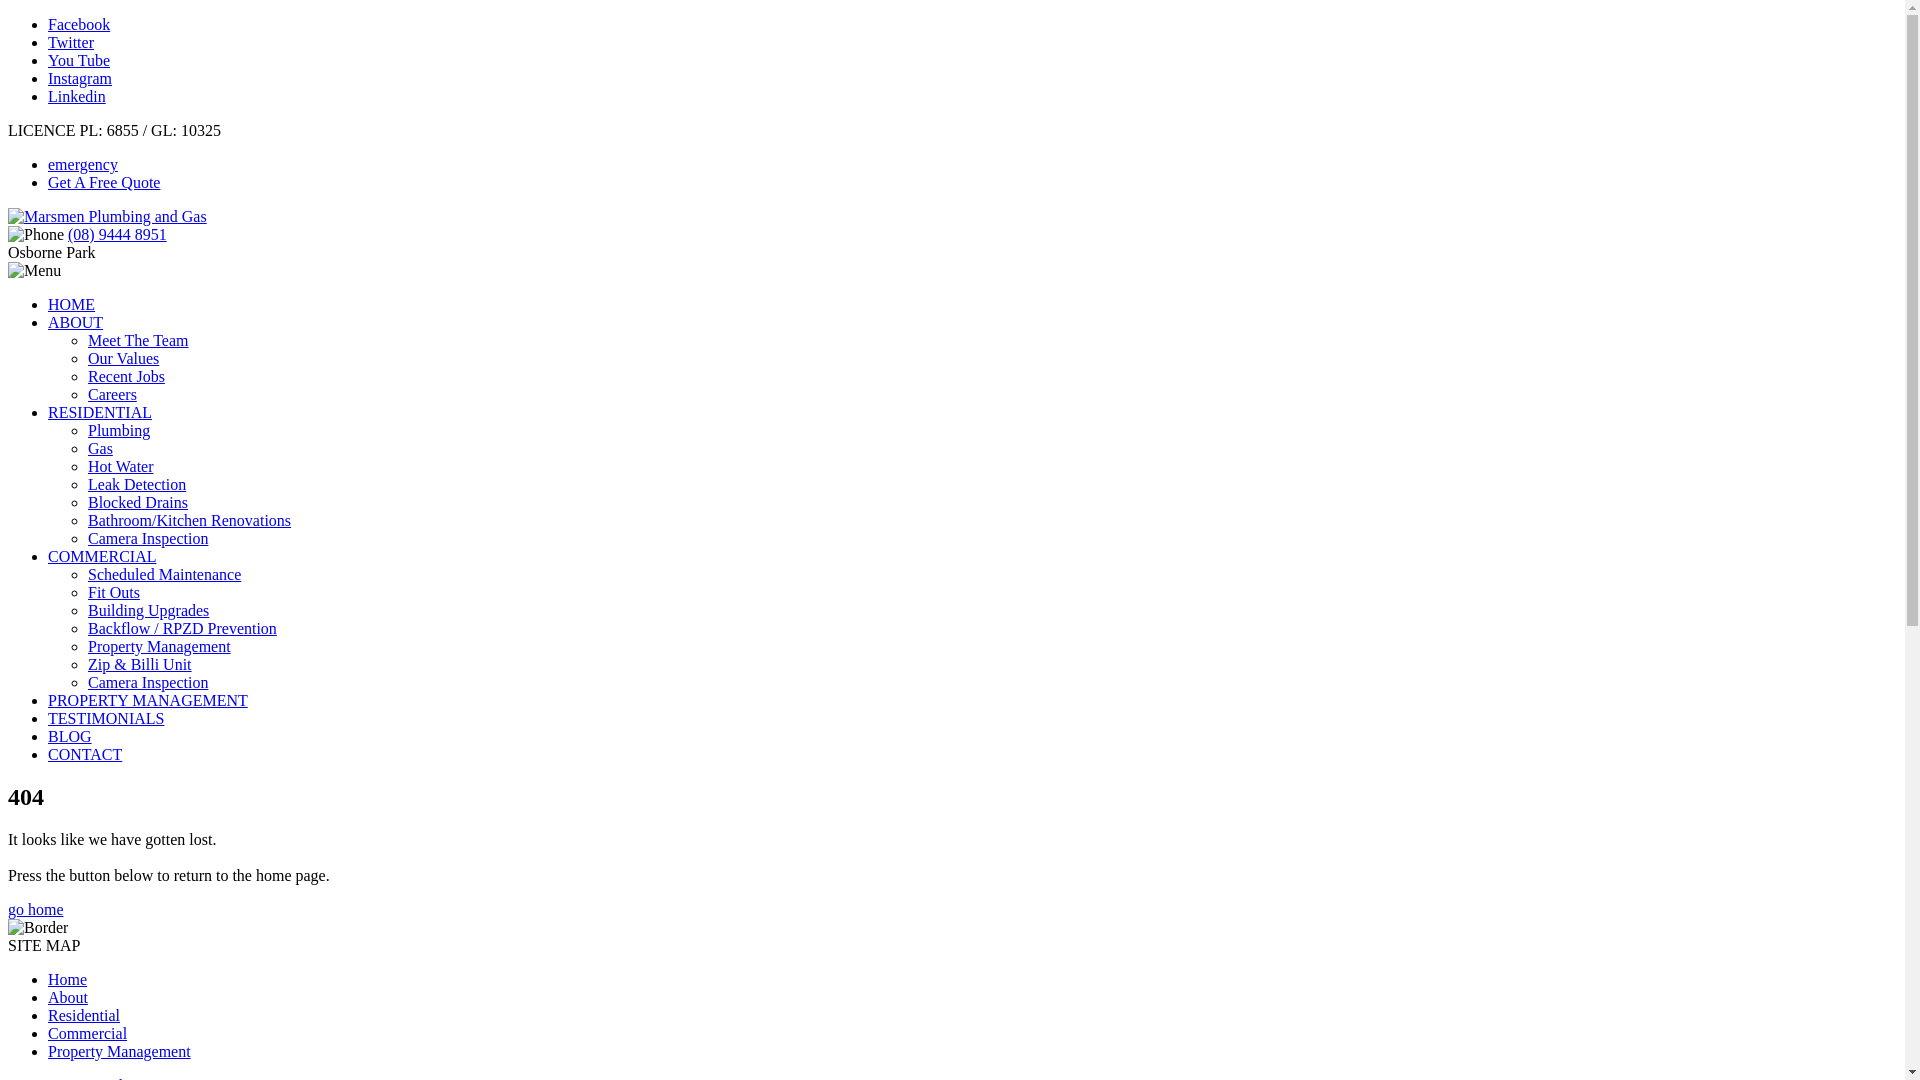 This screenshot has width=1920, height=1080. Describe the element at coordinates (118, 234) in the screenshot. I see `(08) 9444 8951` at that location.